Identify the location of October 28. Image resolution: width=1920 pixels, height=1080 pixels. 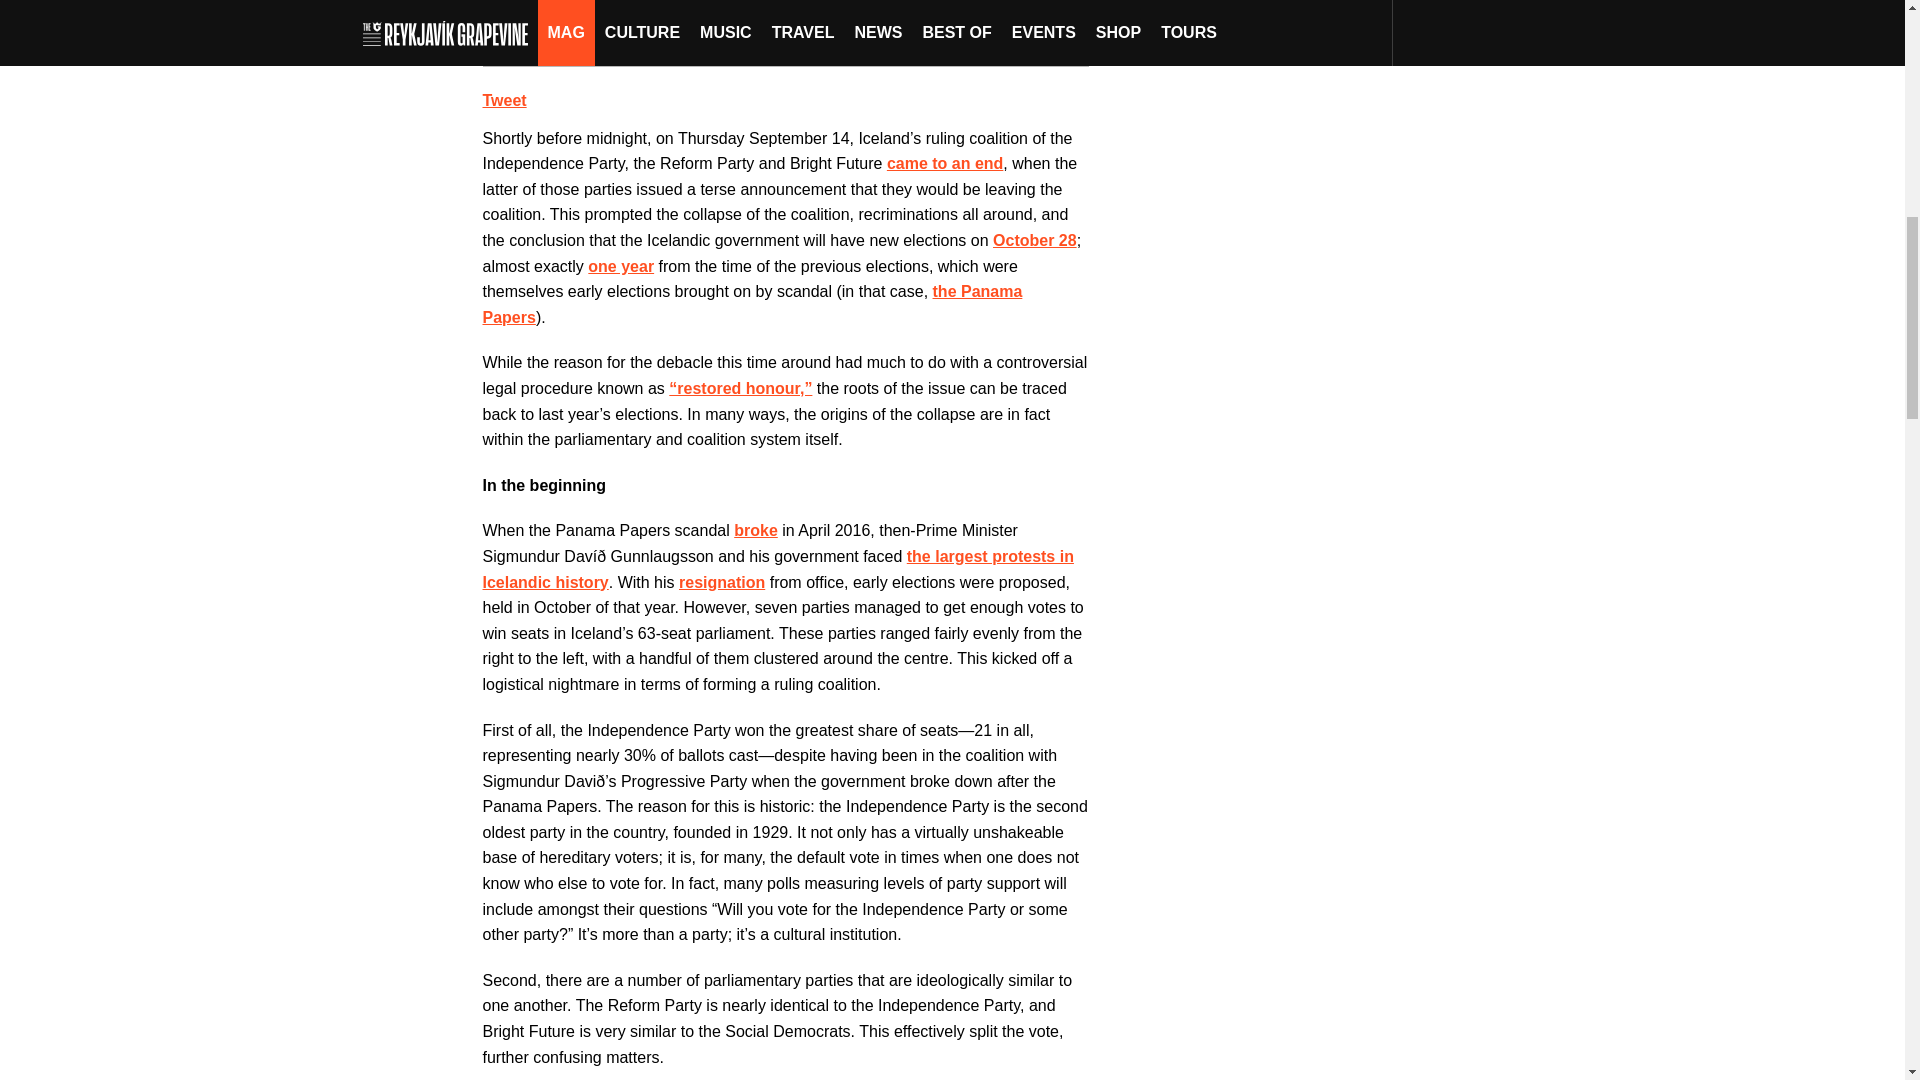
(1034, 240).